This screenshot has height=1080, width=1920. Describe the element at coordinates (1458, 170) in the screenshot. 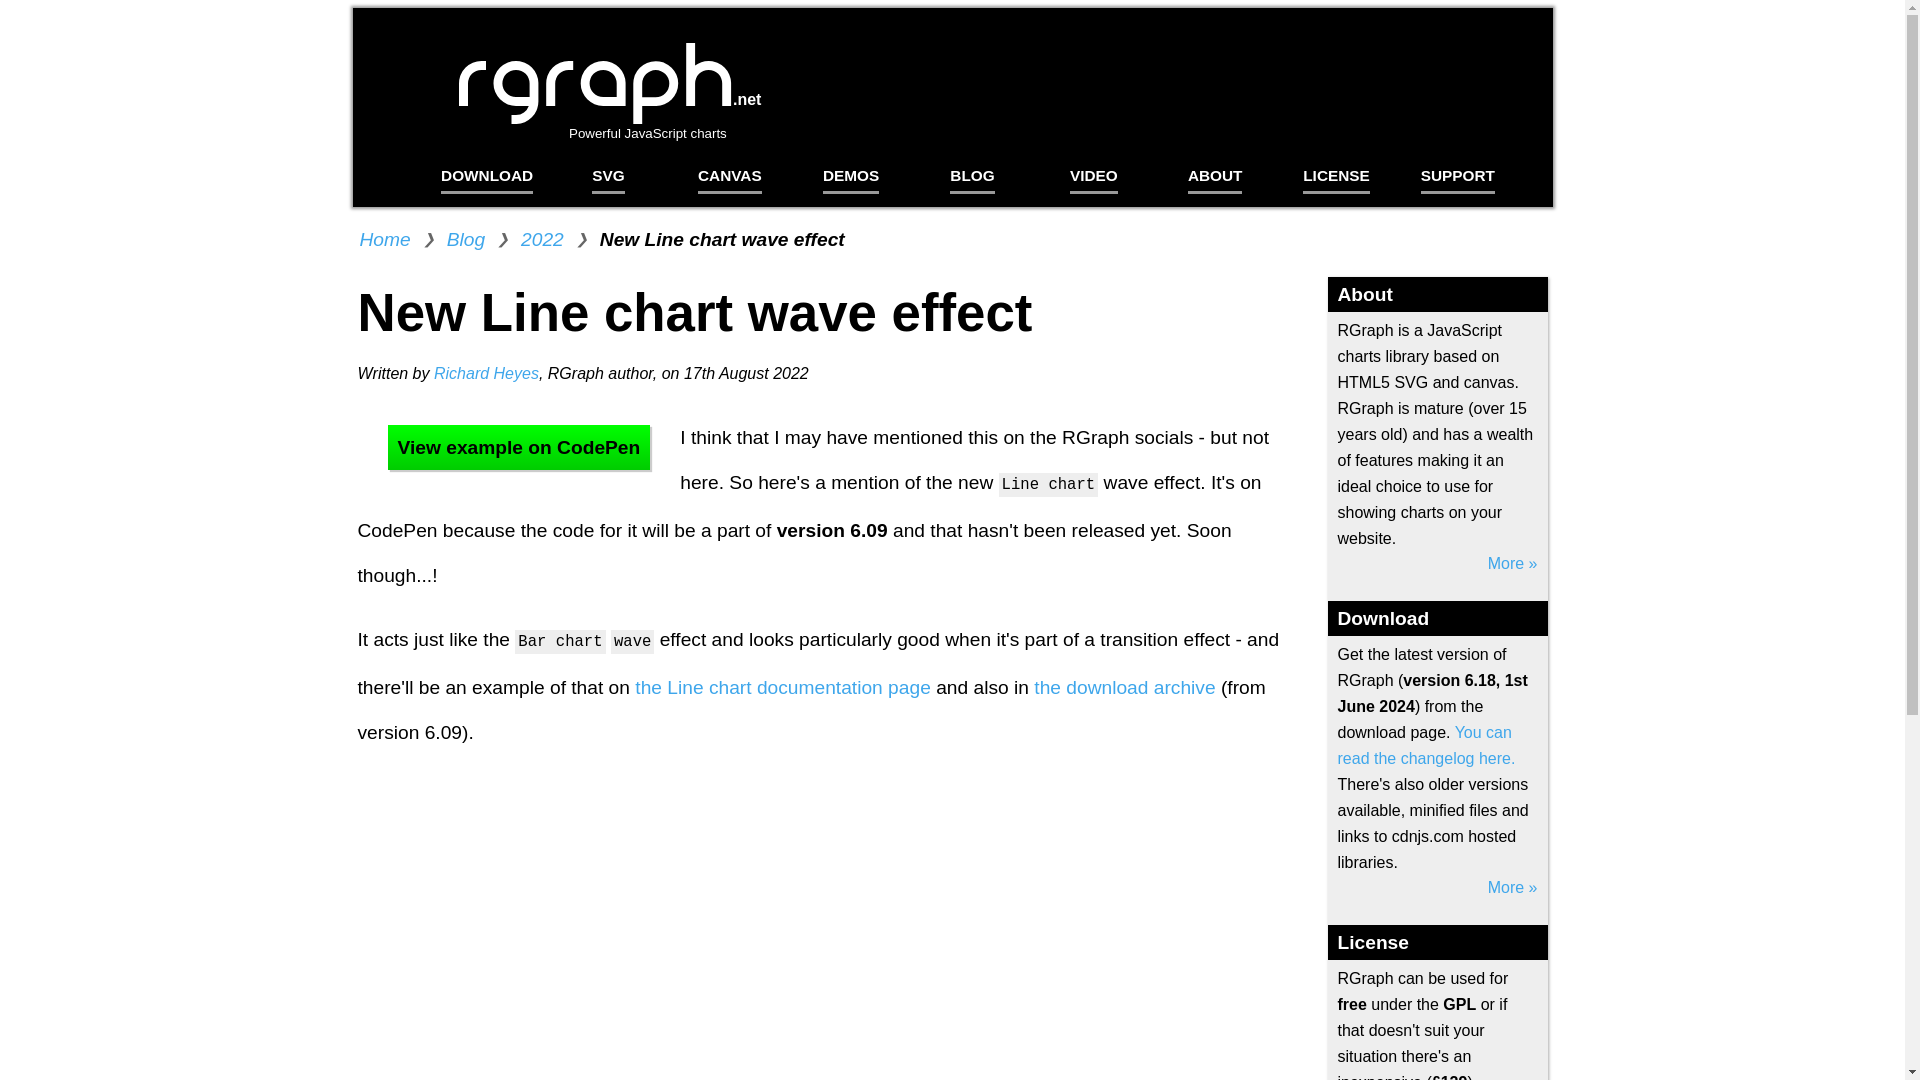

I see `SUPPORT` at that location.